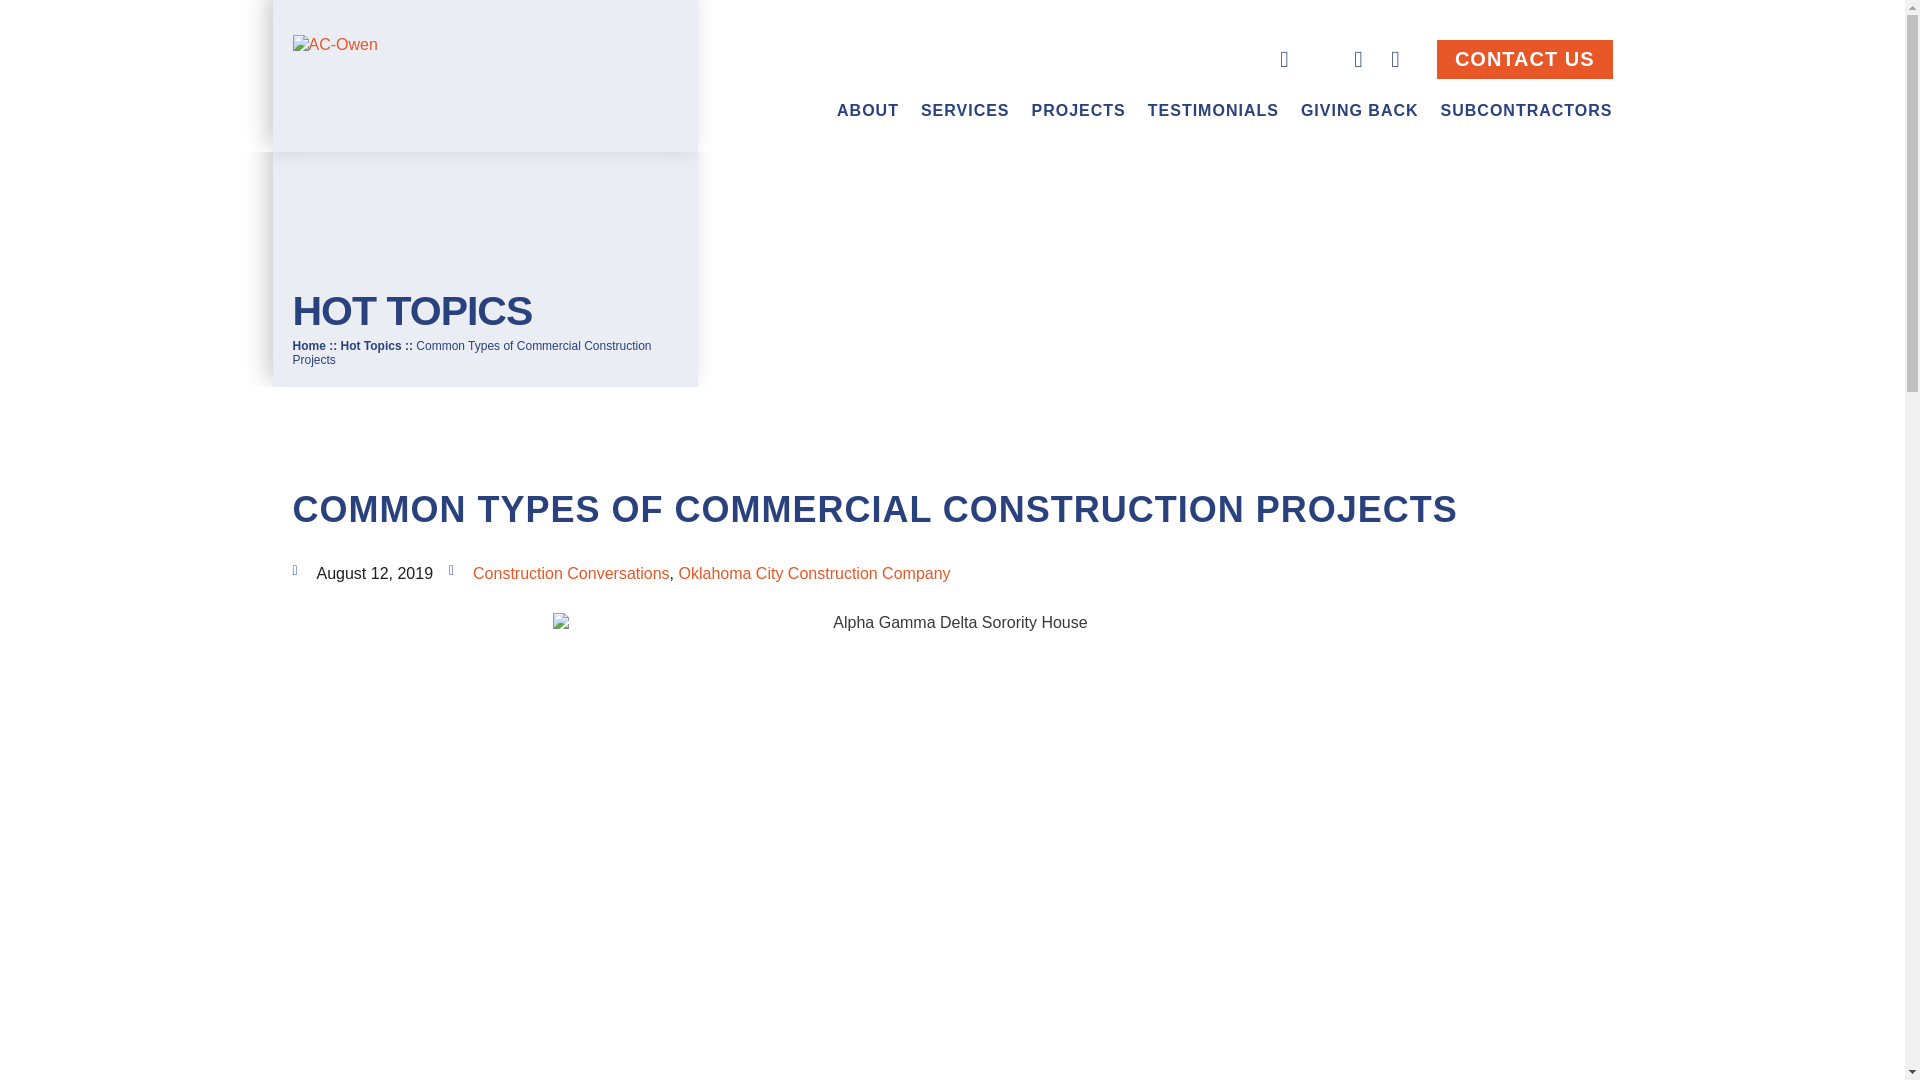  I want to click on ABOUT, so click(868, 110).